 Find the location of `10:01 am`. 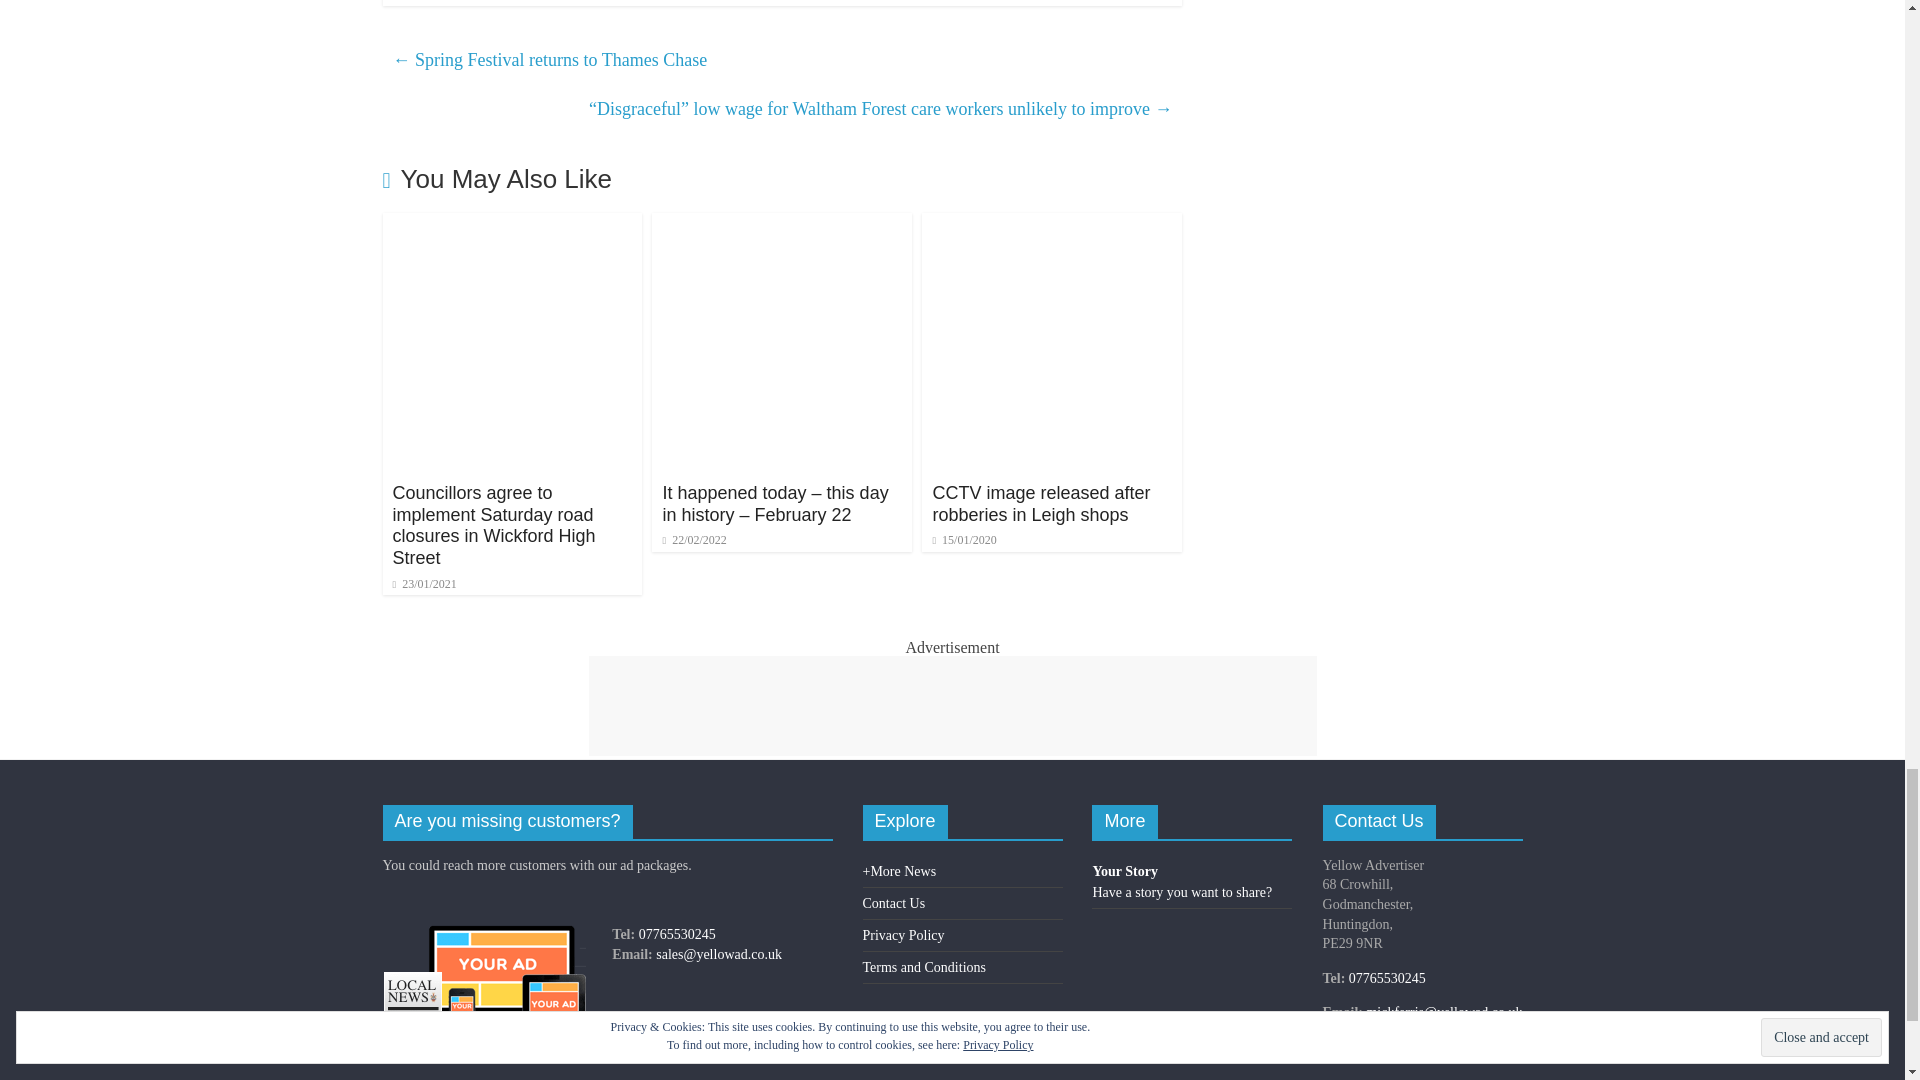

10:01 am is located at coordinates (424, 583).